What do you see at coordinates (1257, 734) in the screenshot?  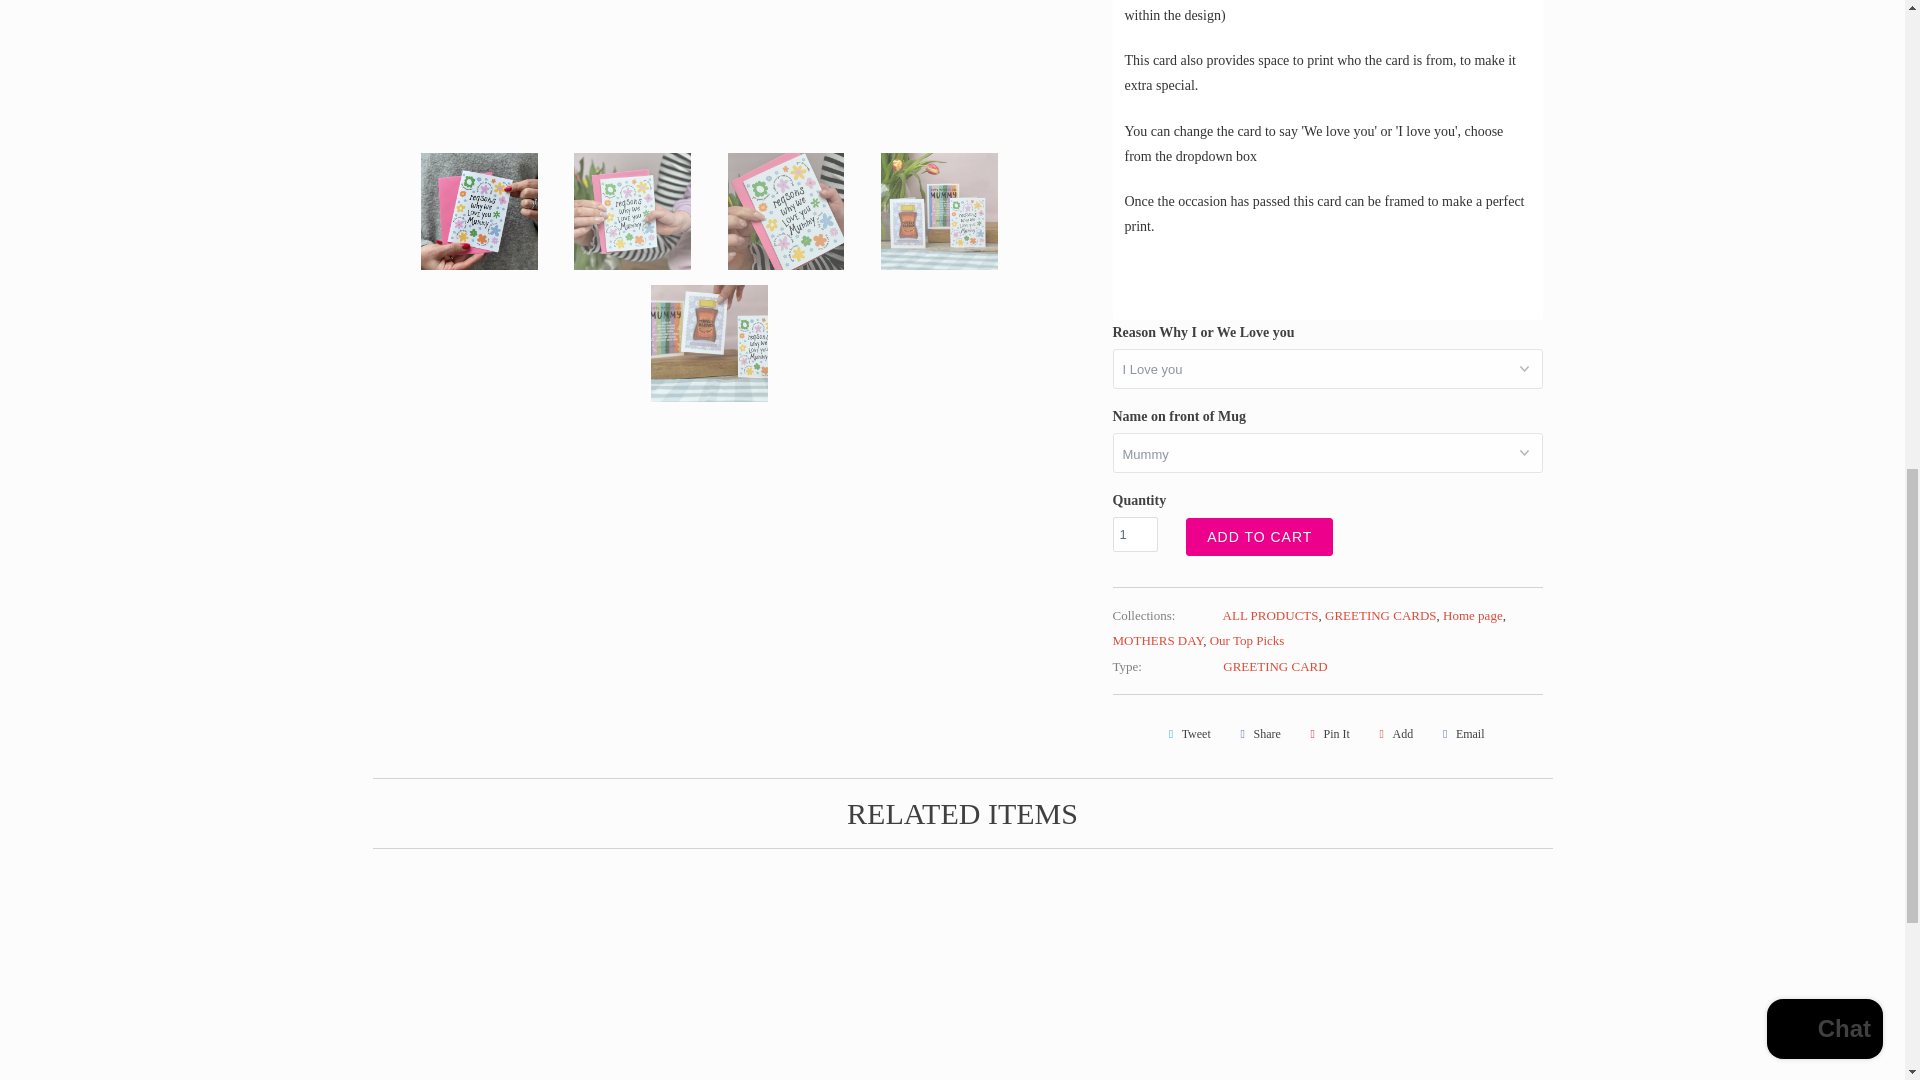 I see `Share this on Facebook` at bounding box center [1257, 734].